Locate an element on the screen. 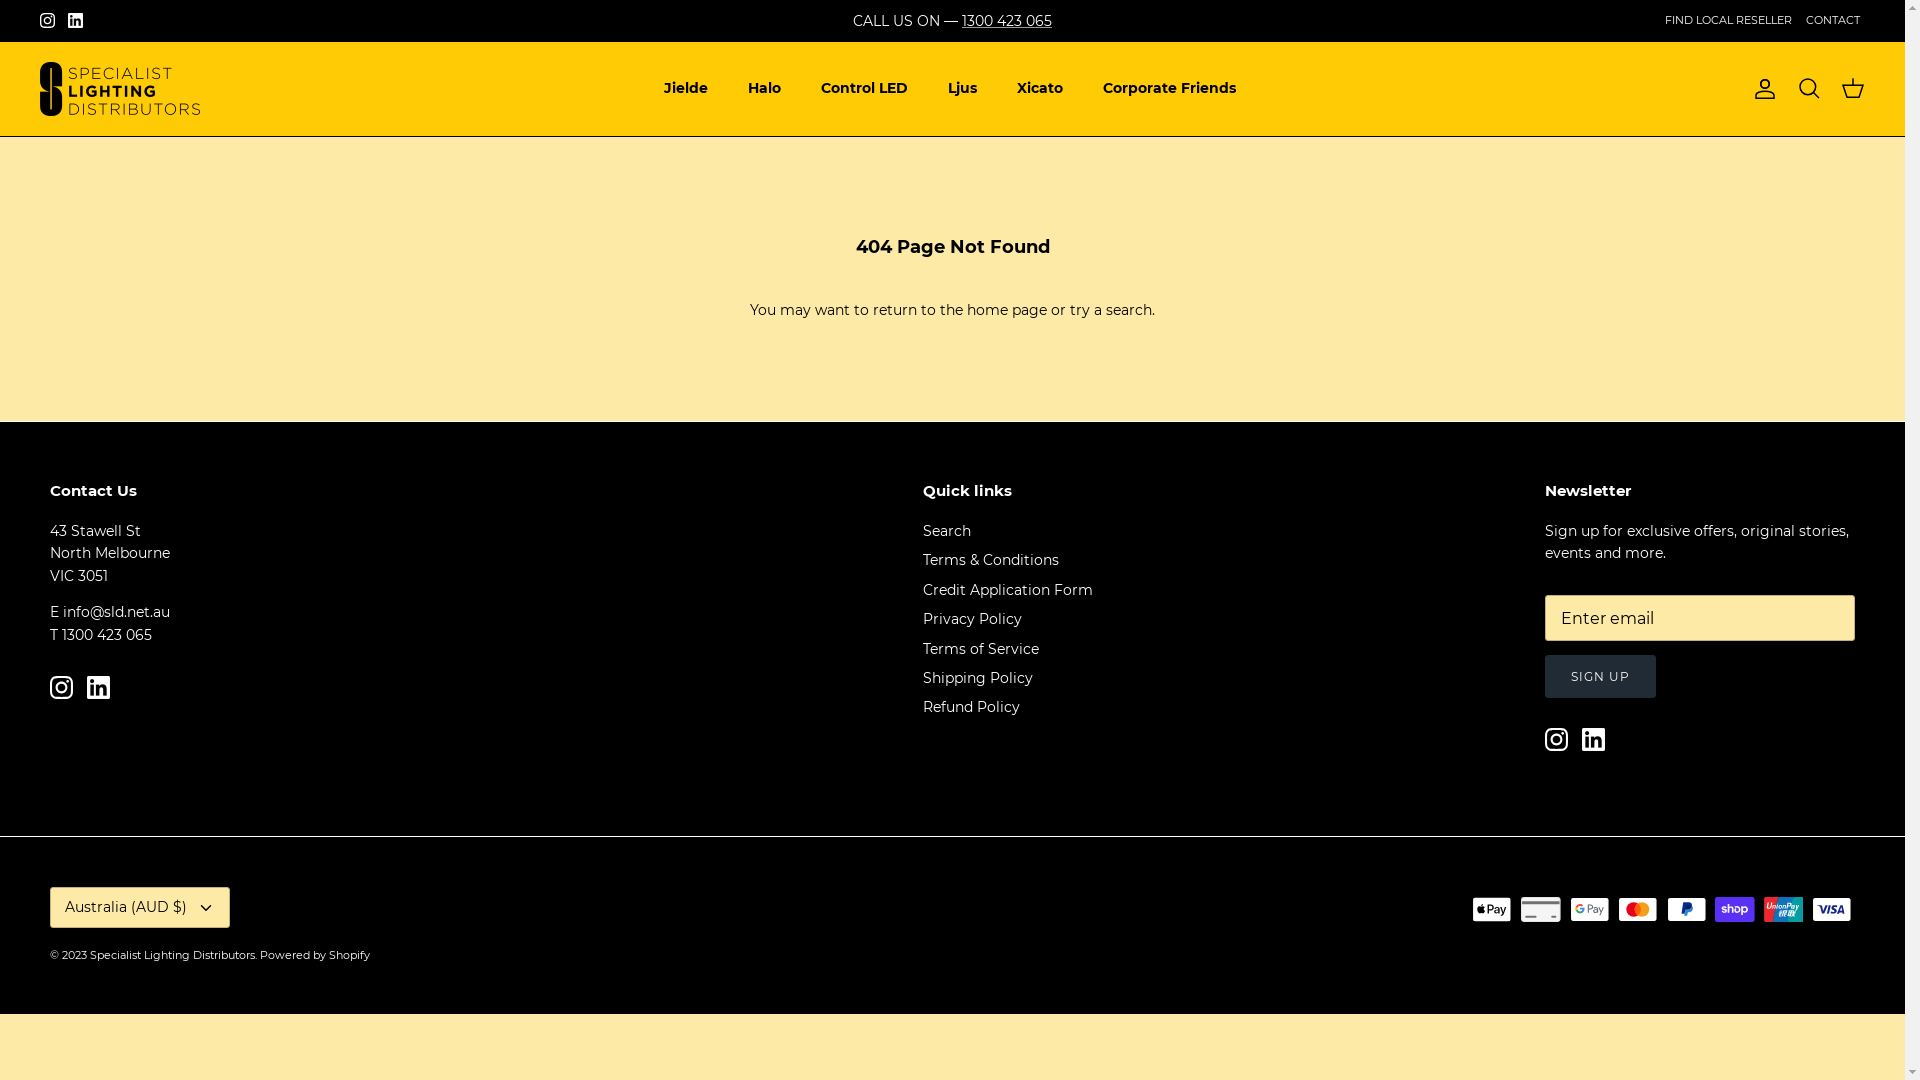  info@sld.net.au is located at coordinates (116, 612).